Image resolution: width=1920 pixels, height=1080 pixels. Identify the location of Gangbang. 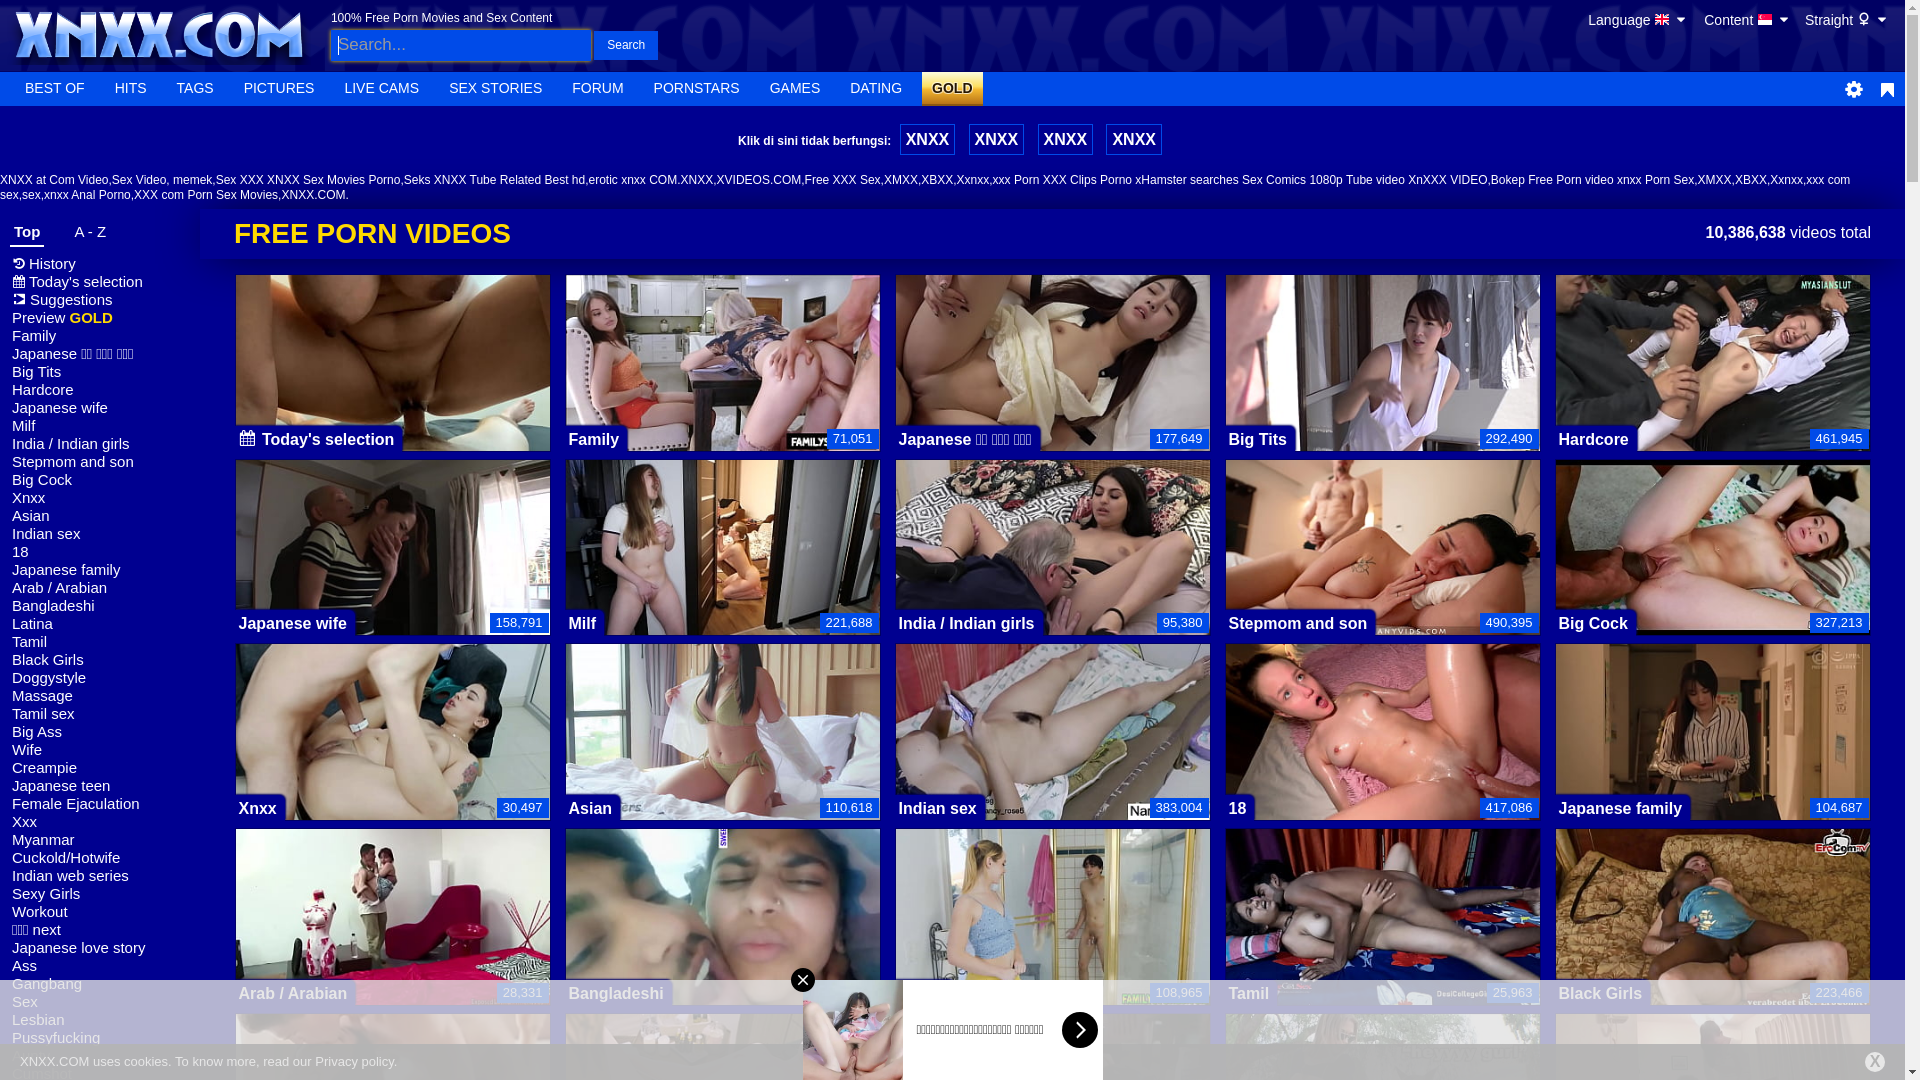
(100, 984).